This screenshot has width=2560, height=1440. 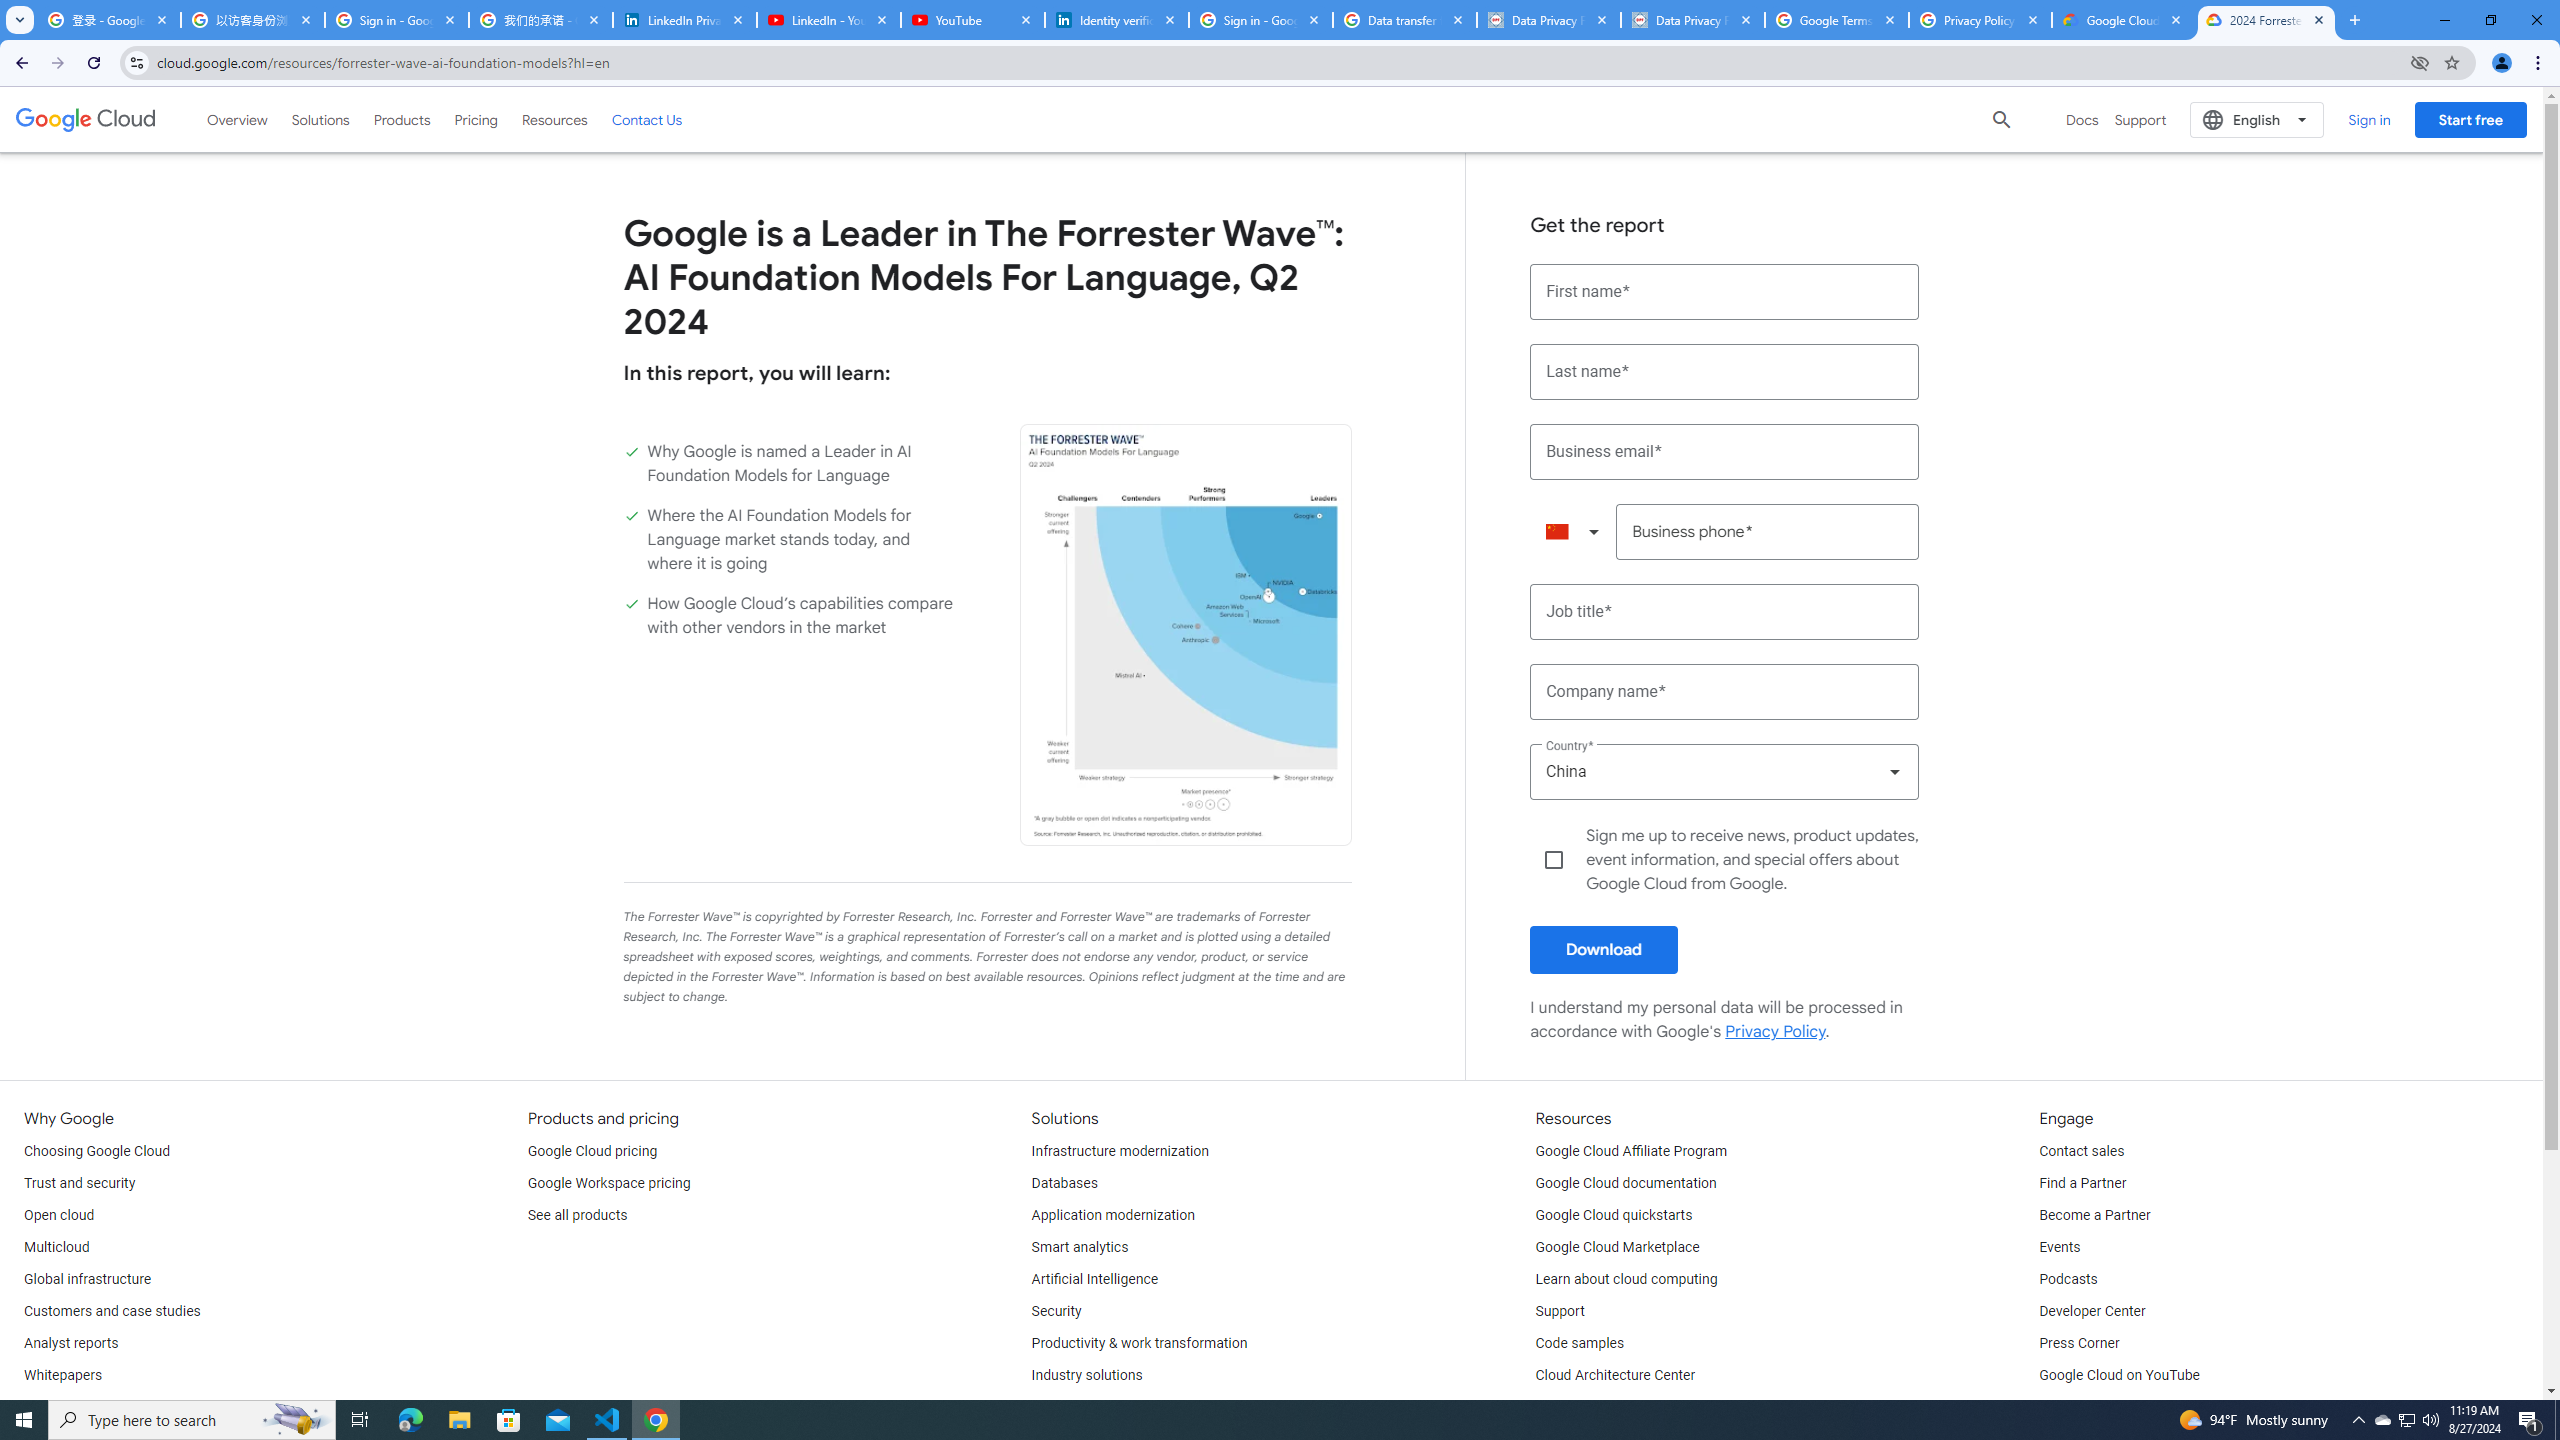 I want to click on Last name*, so click(x=1725, y=372).